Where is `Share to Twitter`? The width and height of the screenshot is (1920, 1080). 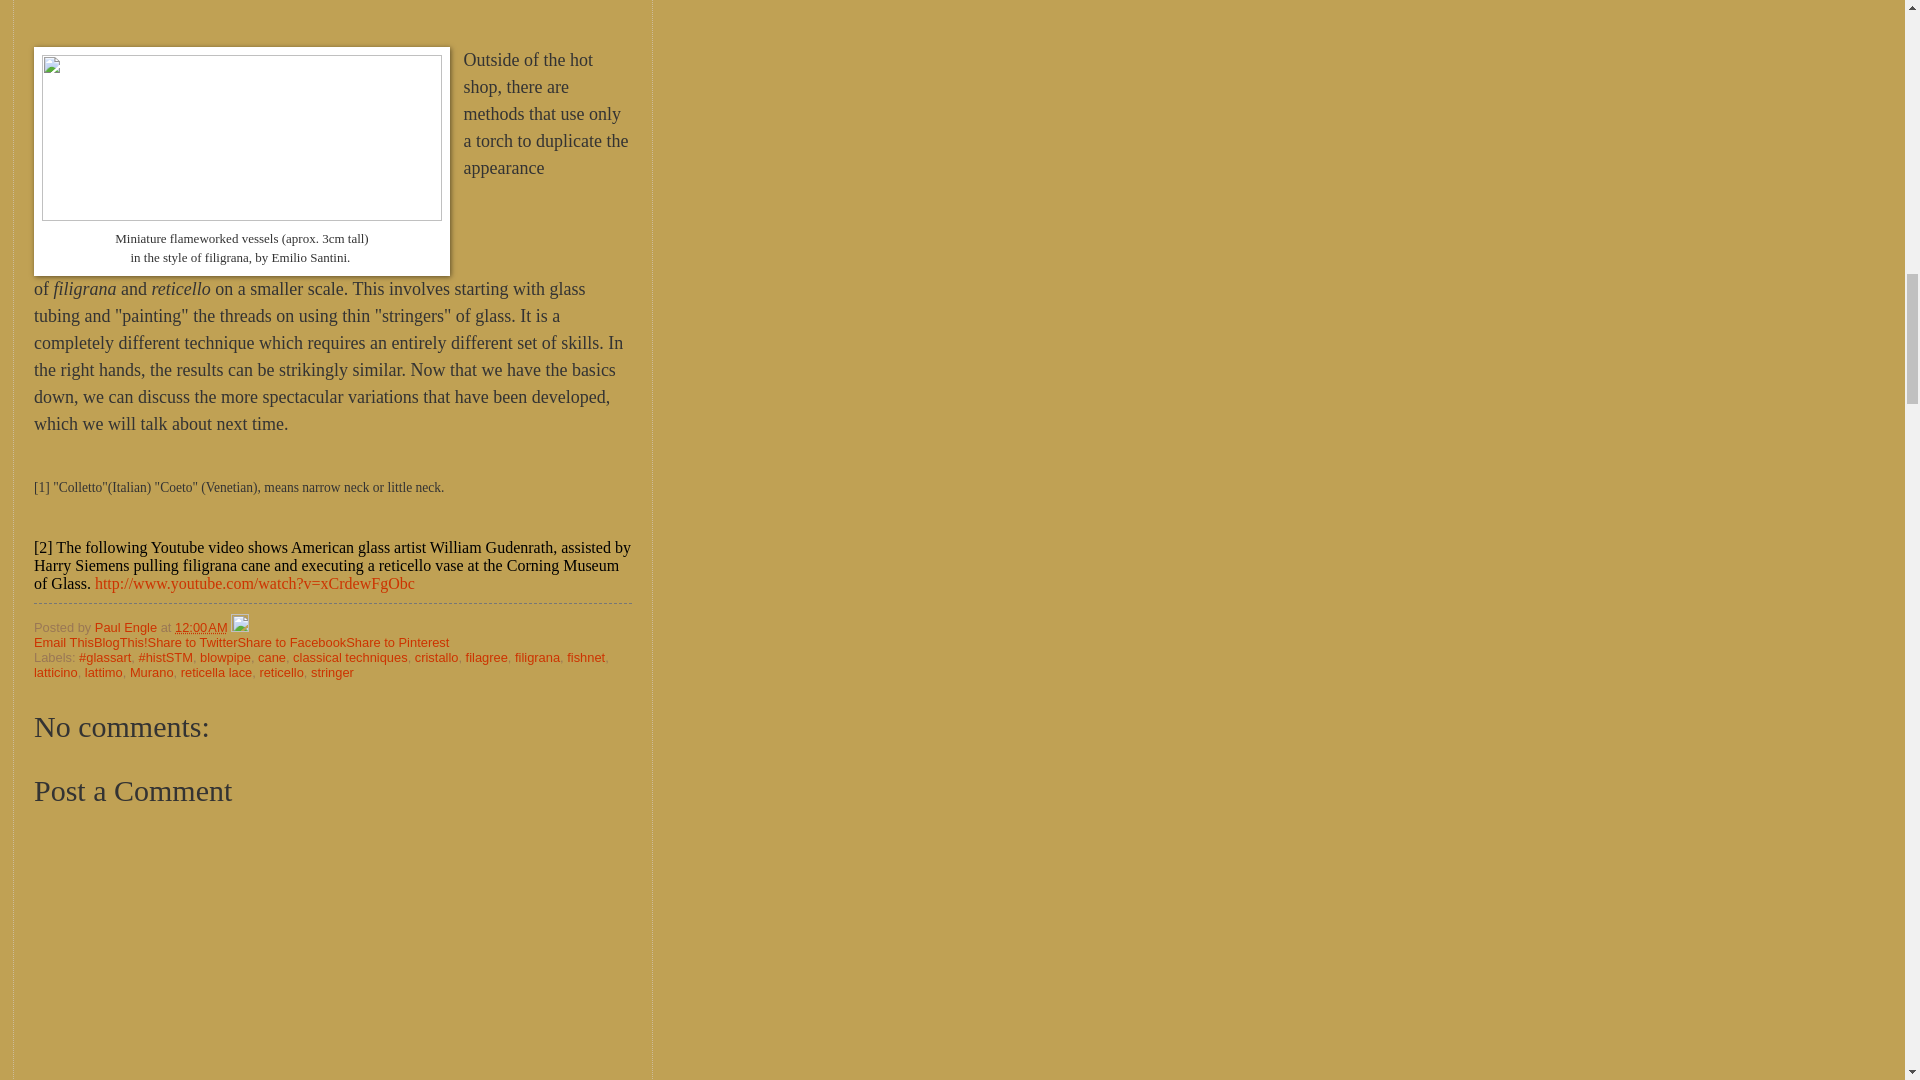 Share to Twitter is located at coordinates (192, 642).